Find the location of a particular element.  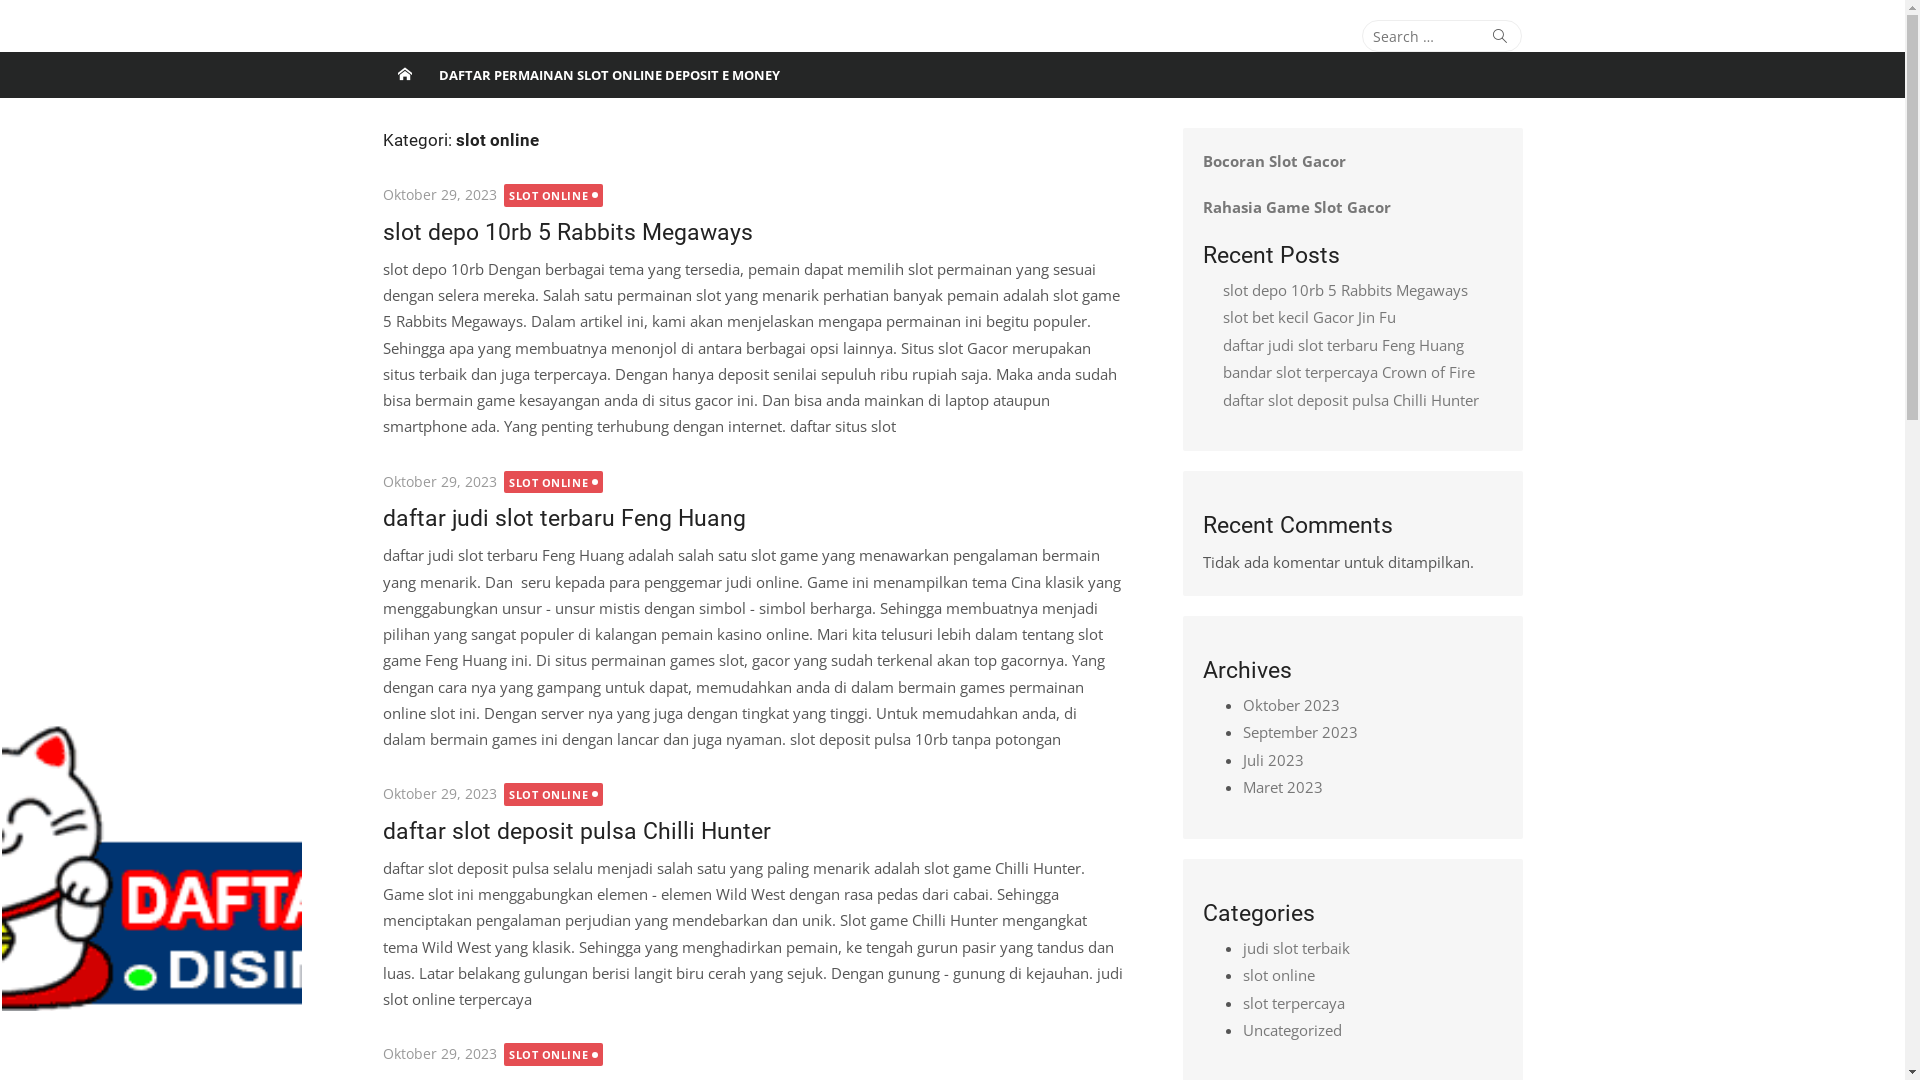

daftar slot deposit pulsa Chilli Hunter is located at coordinates (1350, 400).